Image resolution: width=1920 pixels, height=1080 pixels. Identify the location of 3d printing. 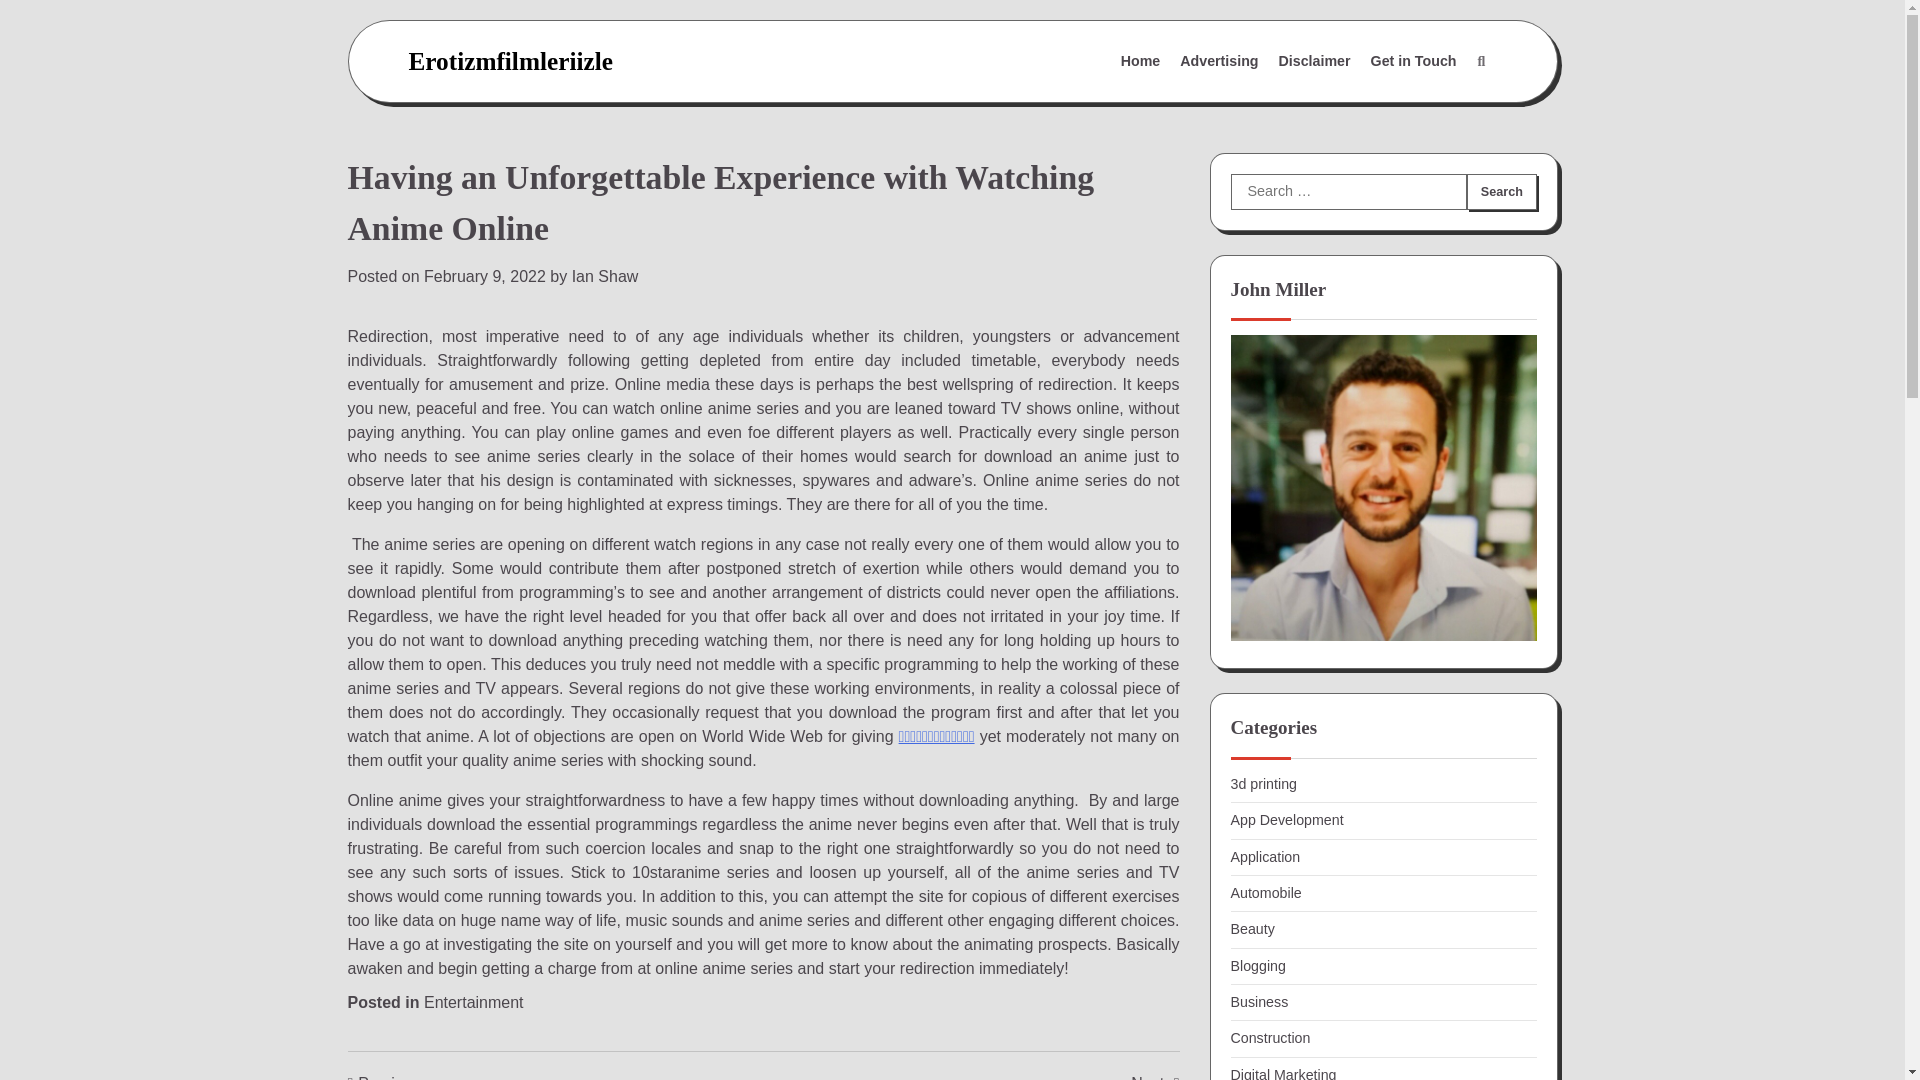
(1263, 784).